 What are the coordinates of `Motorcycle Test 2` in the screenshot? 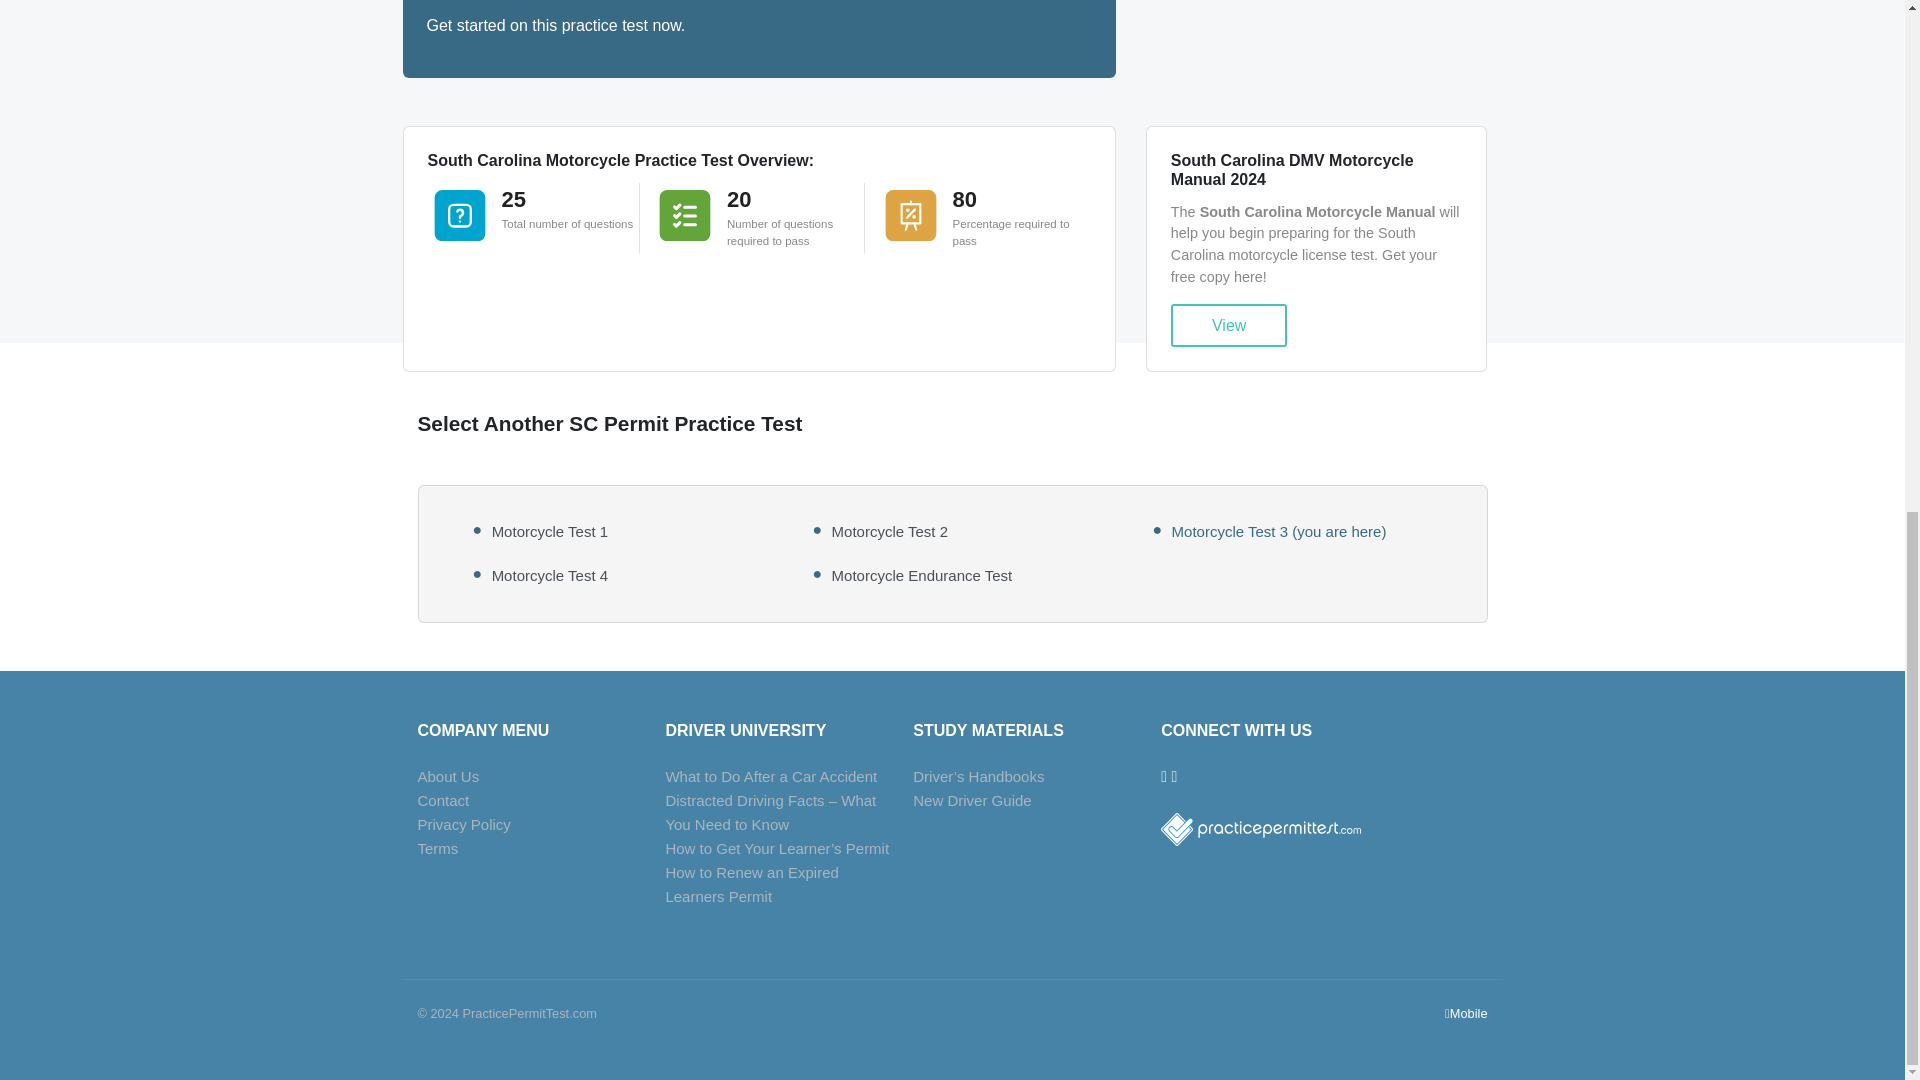 It's located at (890, 531).